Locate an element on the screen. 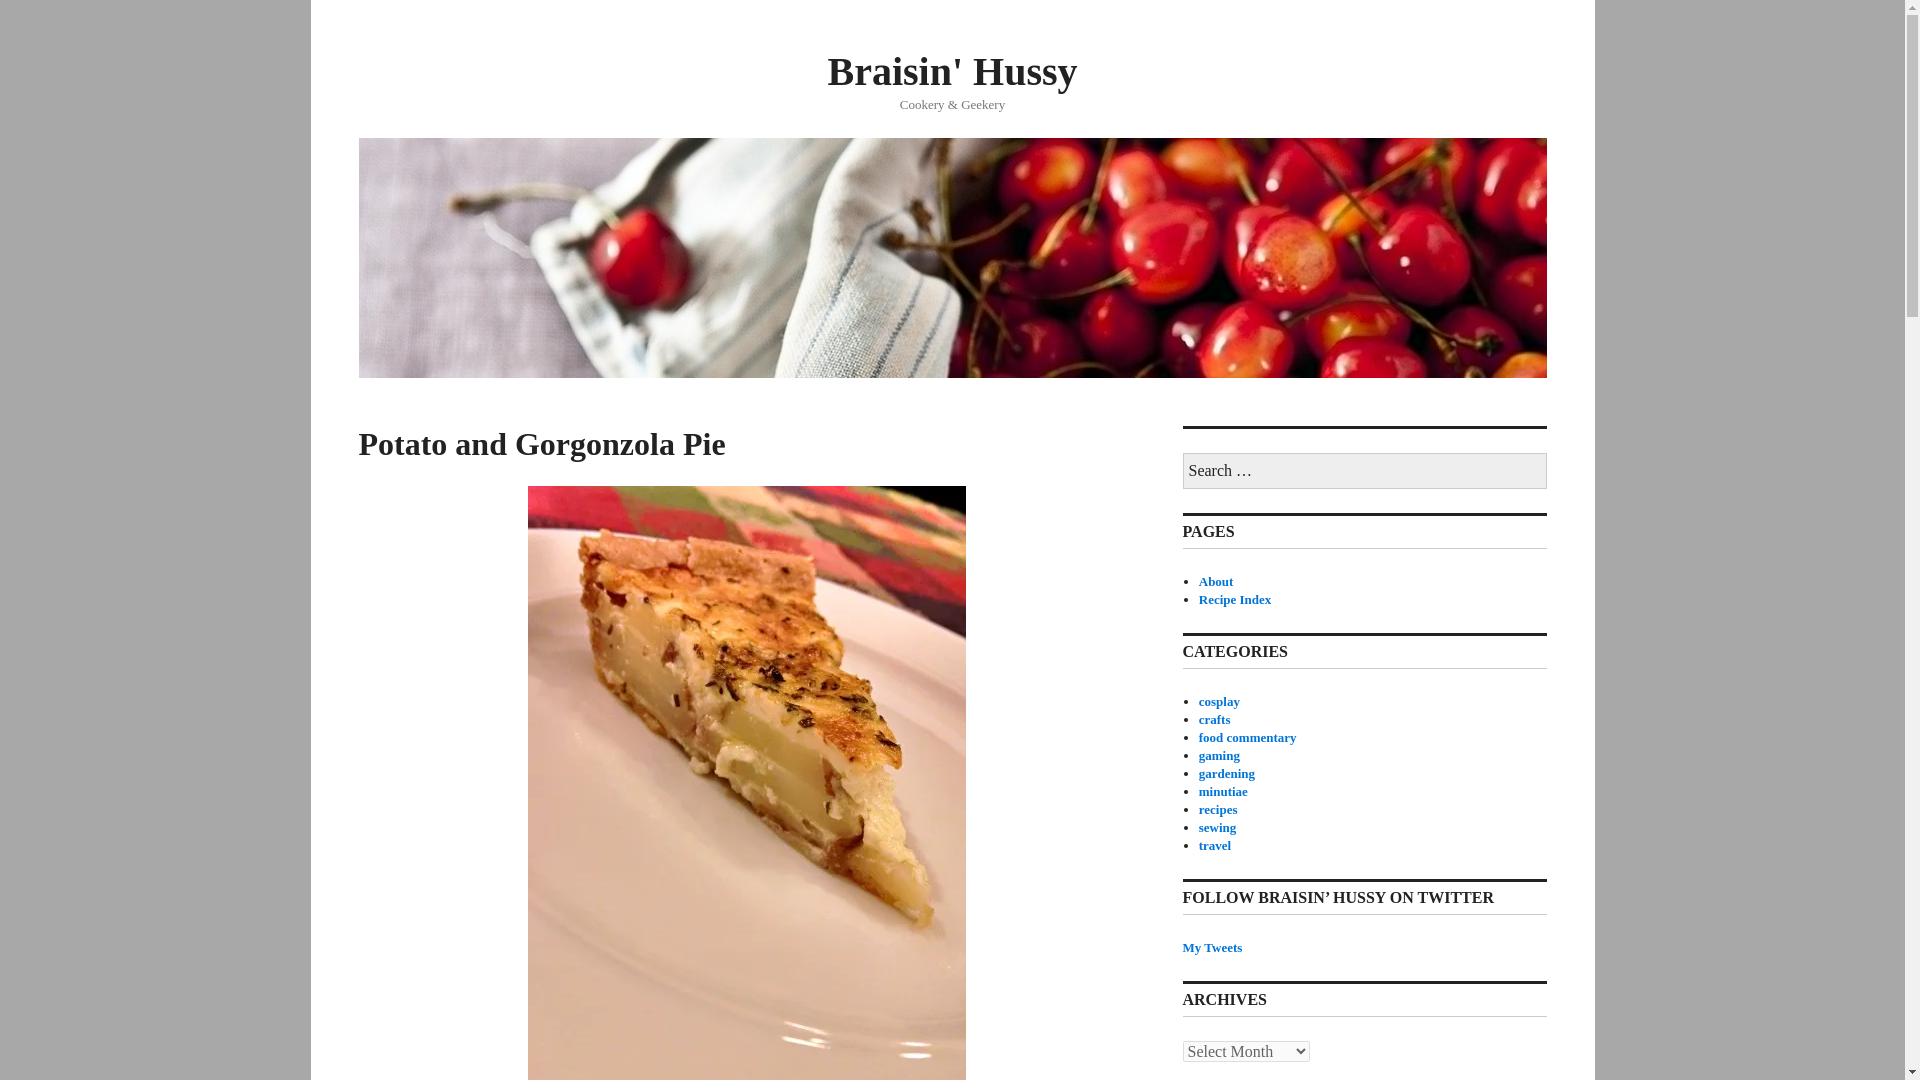 The width and height of the screenshot is (1920, 1080). About is located at coordinates (1216, 580).